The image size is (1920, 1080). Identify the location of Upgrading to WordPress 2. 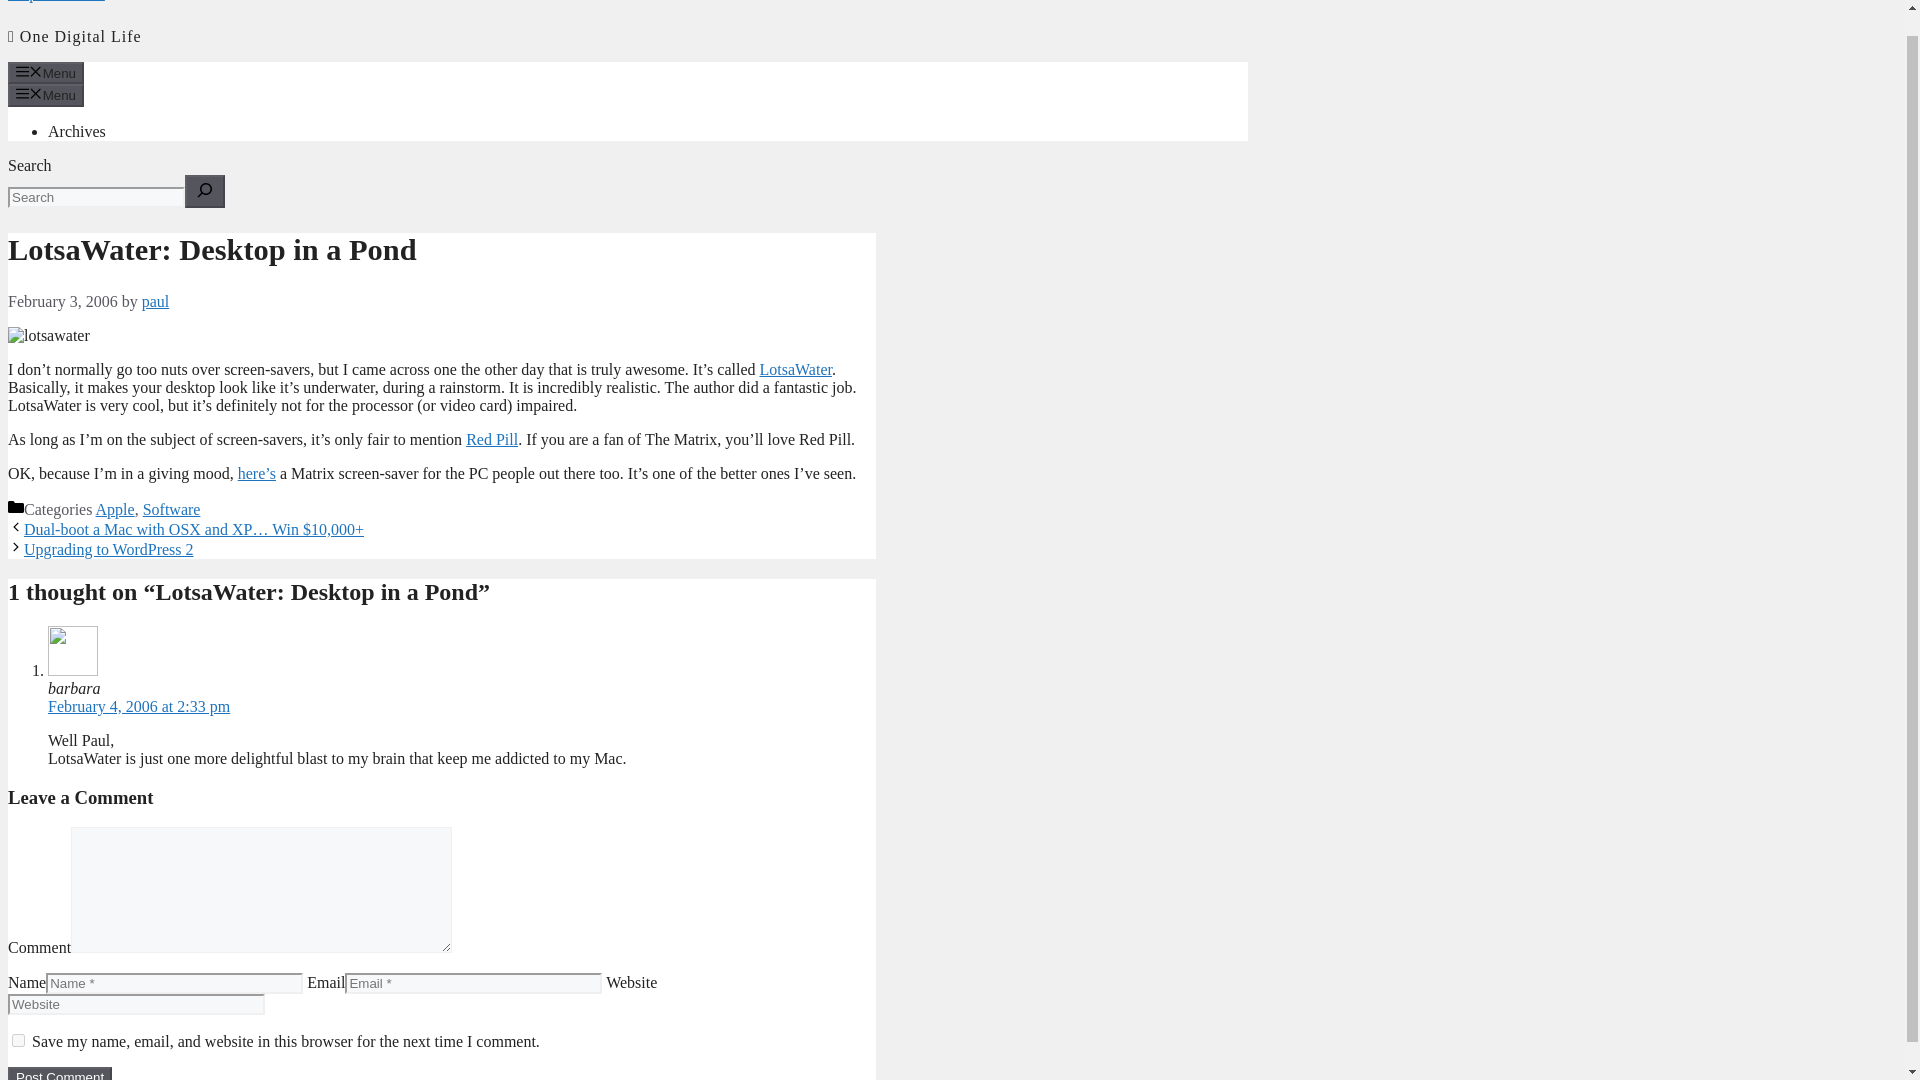
(108, 550).